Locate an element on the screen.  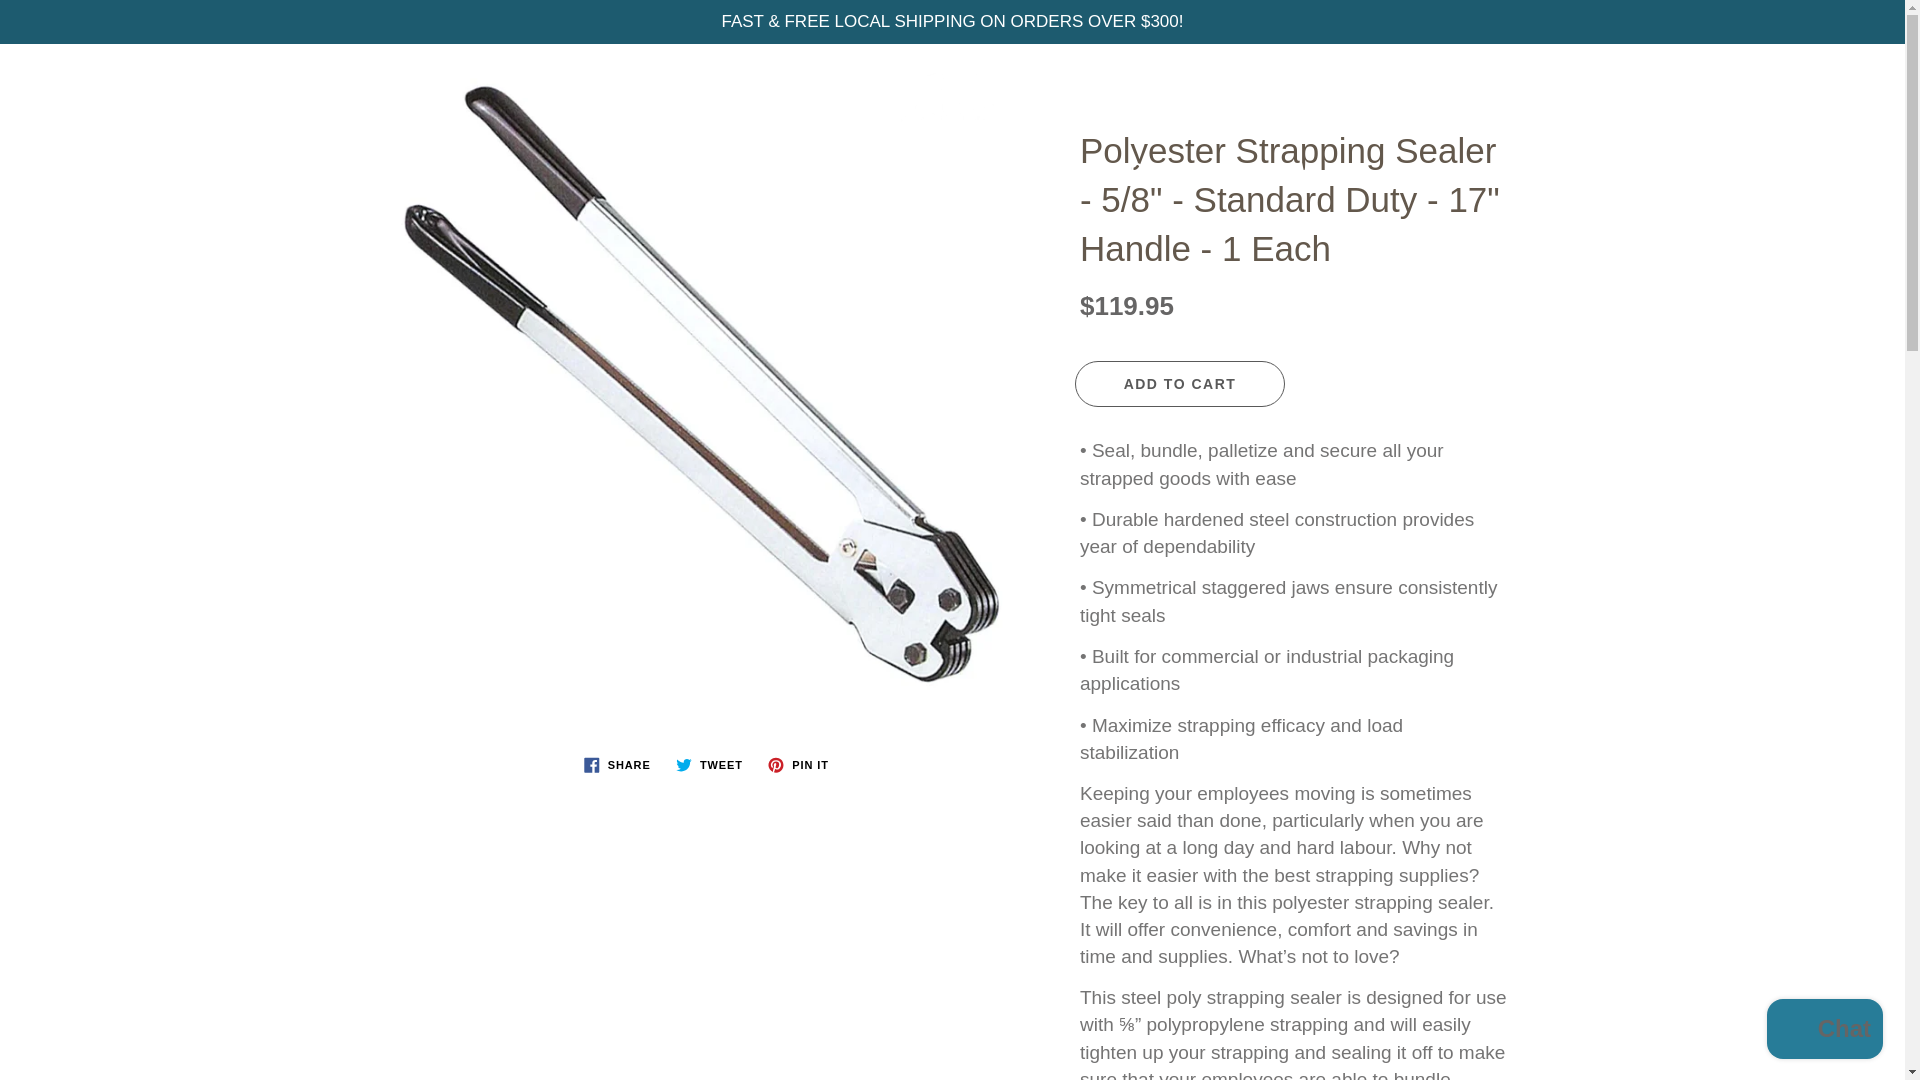
You have 0 items in your cart is located at coordinates (1870, 78).